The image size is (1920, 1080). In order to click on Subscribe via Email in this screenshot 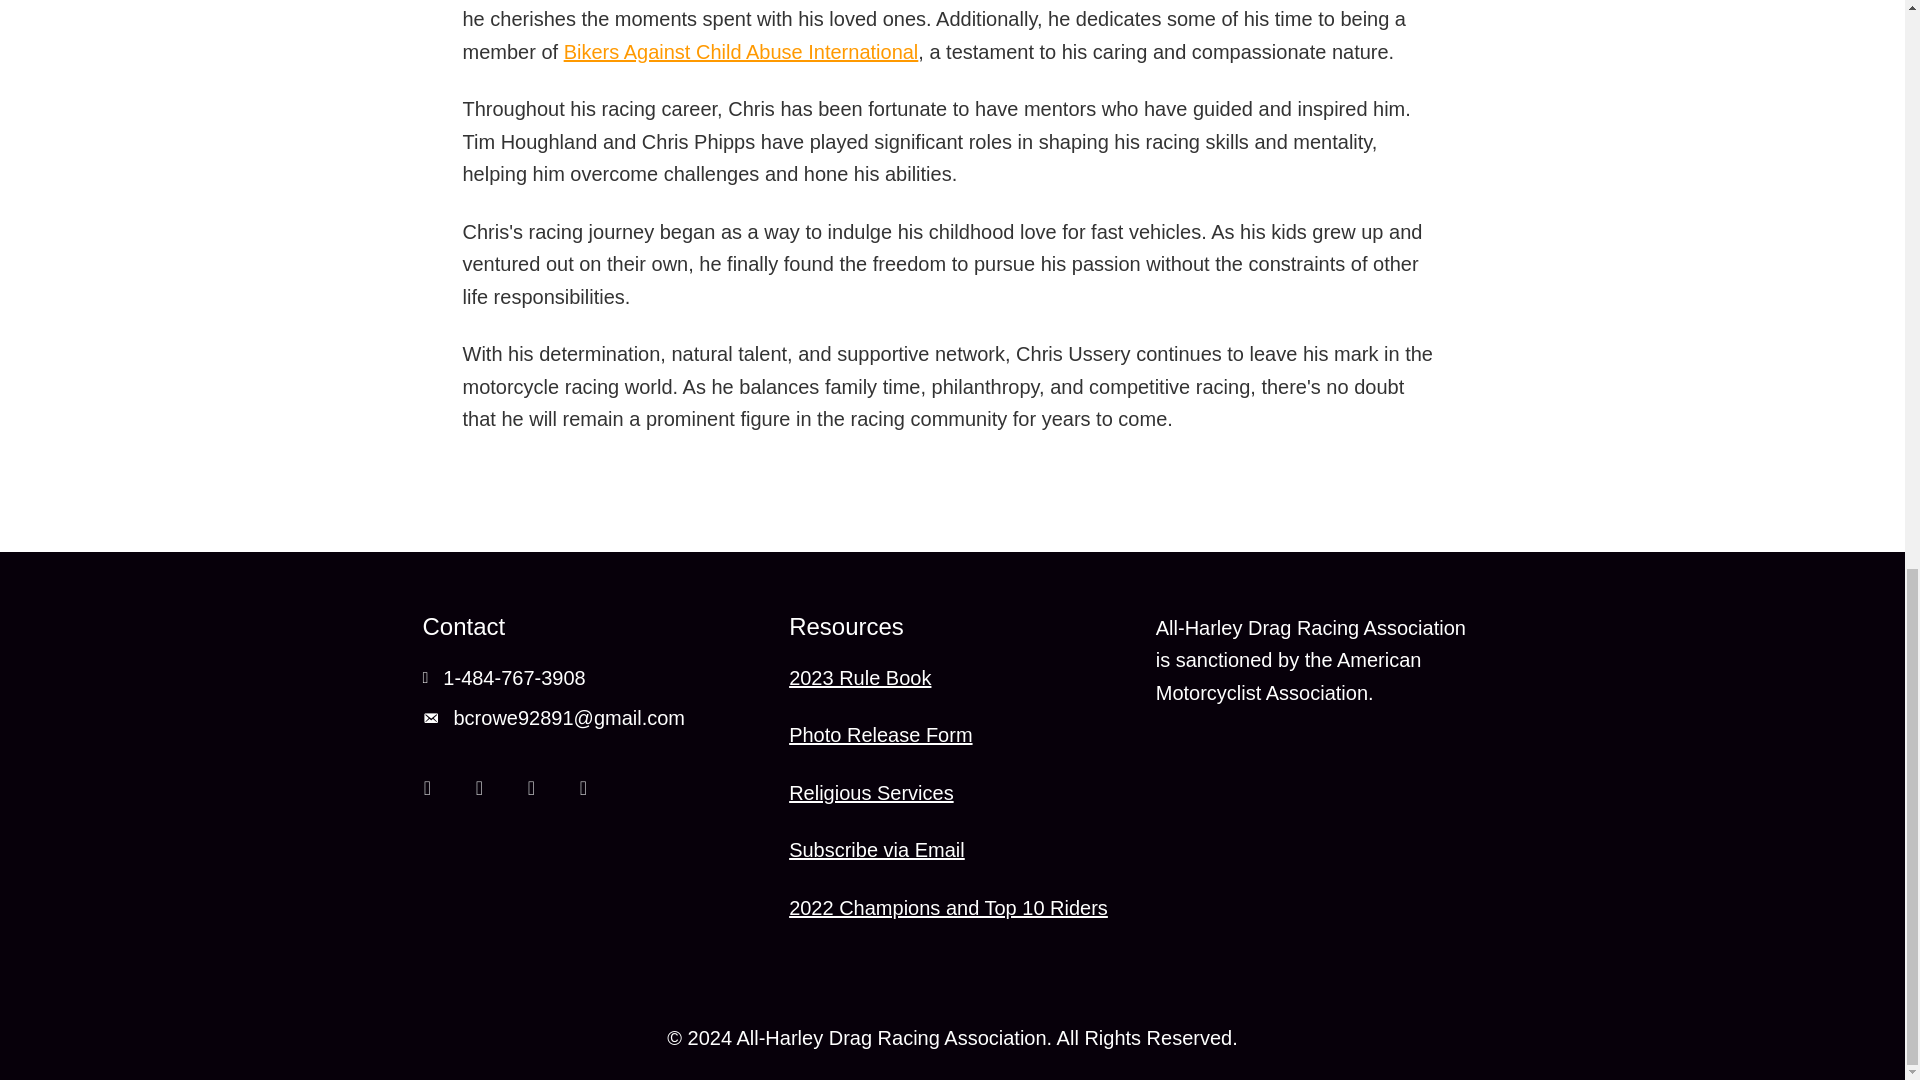, I will do `click(877, 850)`.